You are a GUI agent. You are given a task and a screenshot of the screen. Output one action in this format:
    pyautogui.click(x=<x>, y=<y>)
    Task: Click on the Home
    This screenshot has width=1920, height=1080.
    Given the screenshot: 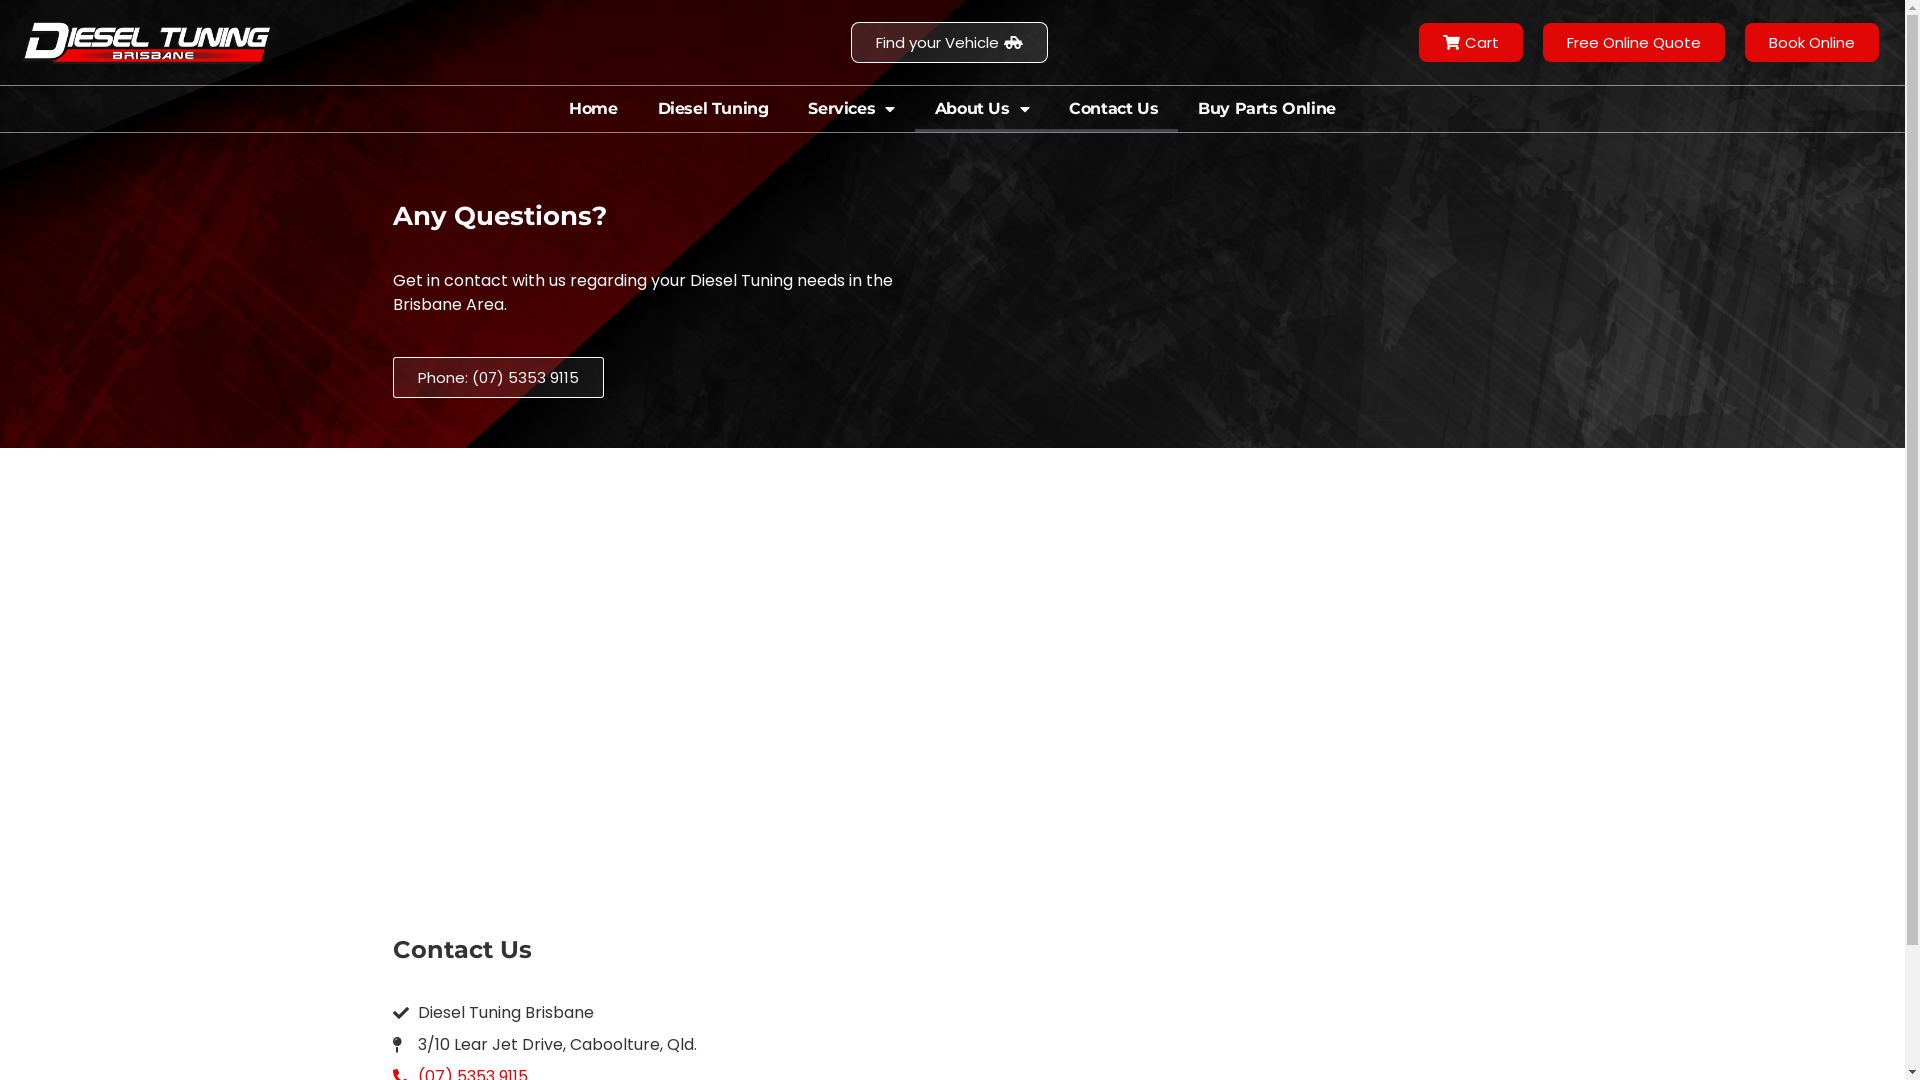 What is the action you would take?
    pyautogui.click(x=593, y=109)
    